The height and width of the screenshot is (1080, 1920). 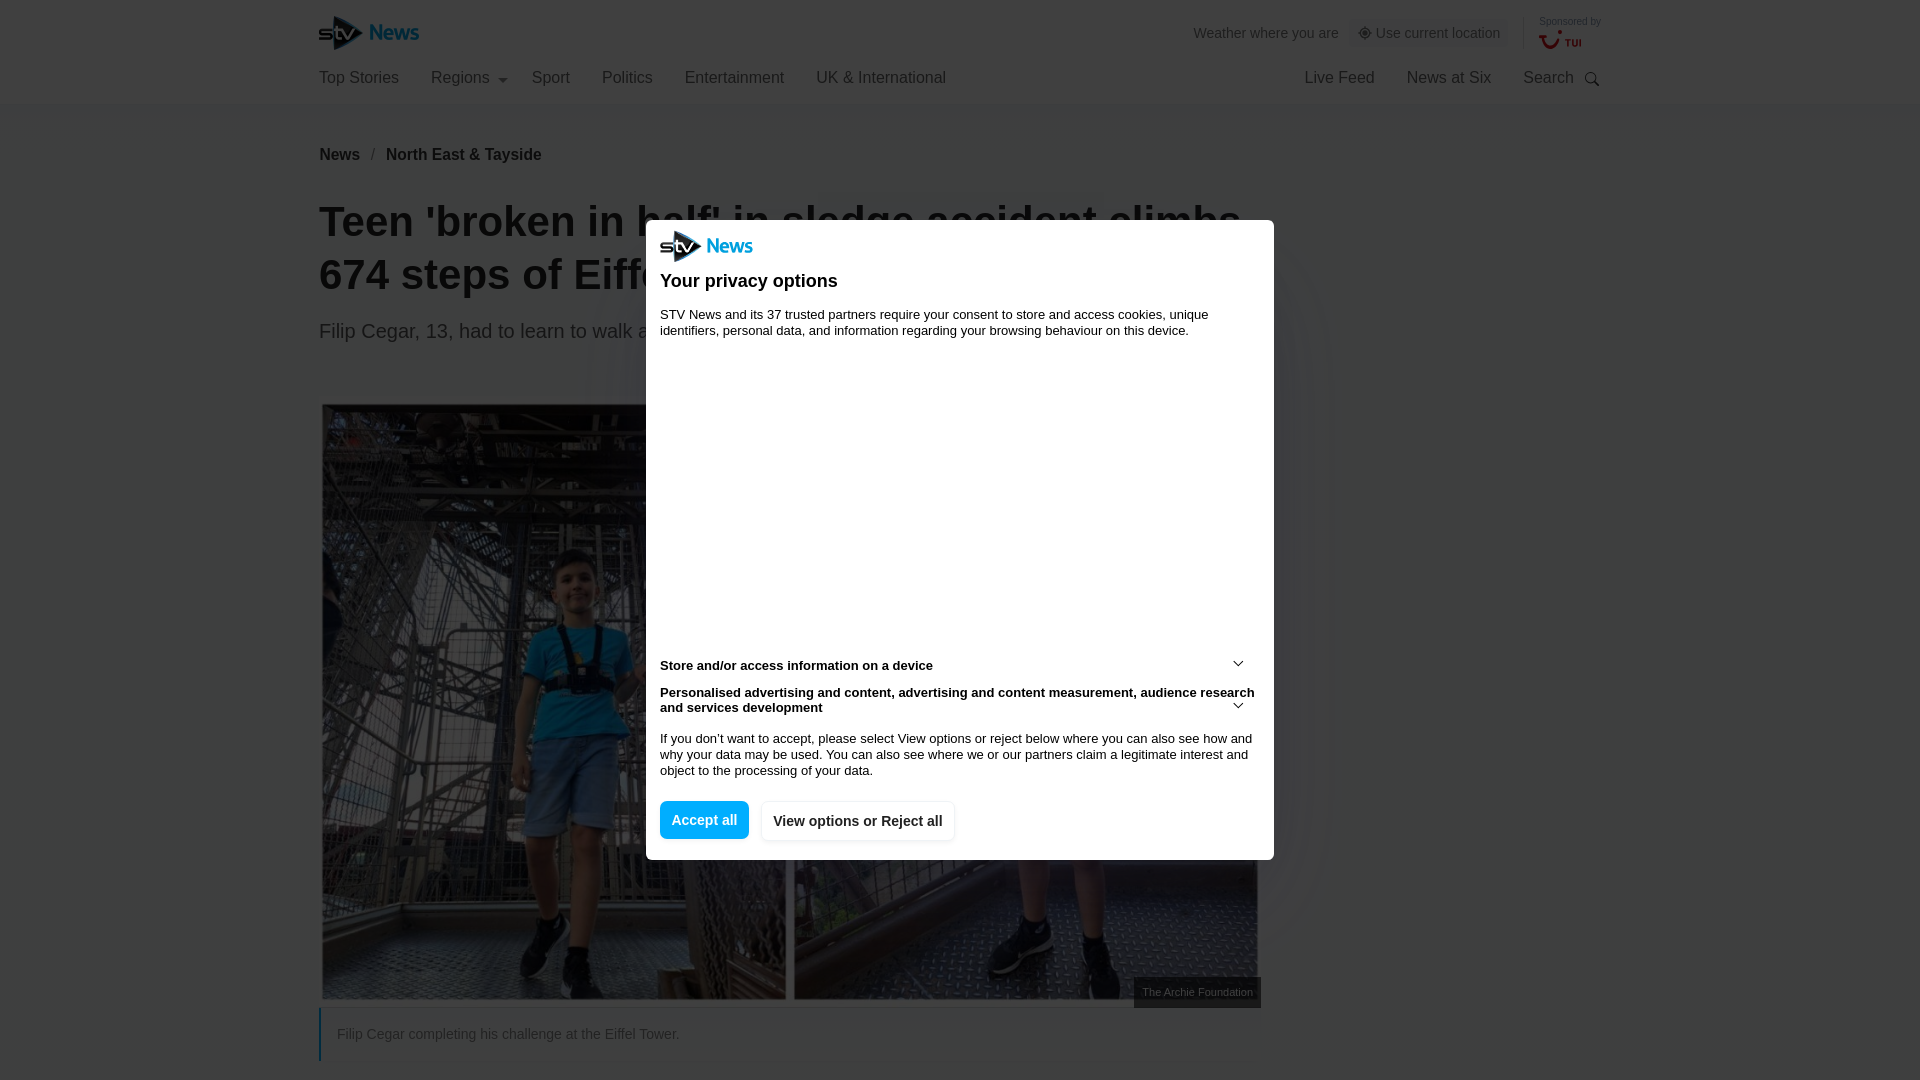 What do you see at coordinates (1338, 76) in the screenshot?
I see `Live Feed` at bounding box center [1338, 76].